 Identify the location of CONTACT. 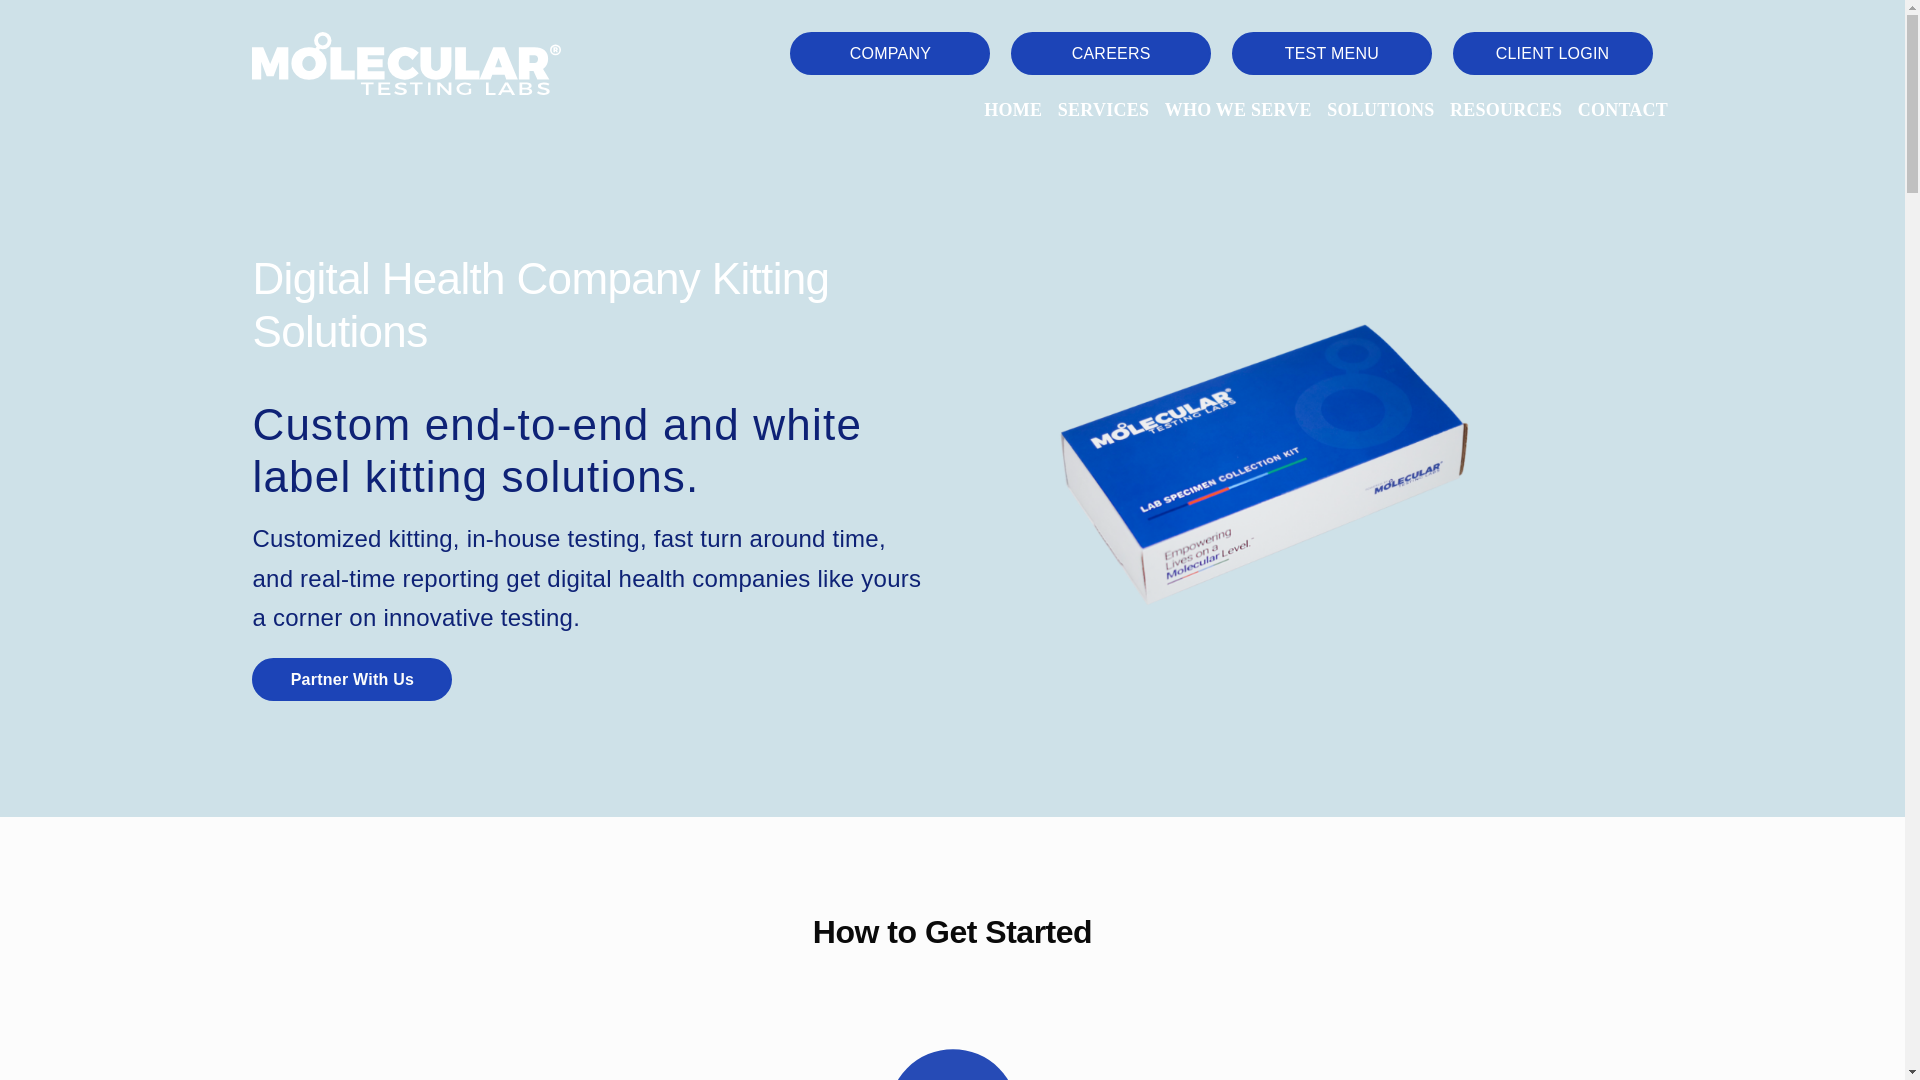
(1623, 110).